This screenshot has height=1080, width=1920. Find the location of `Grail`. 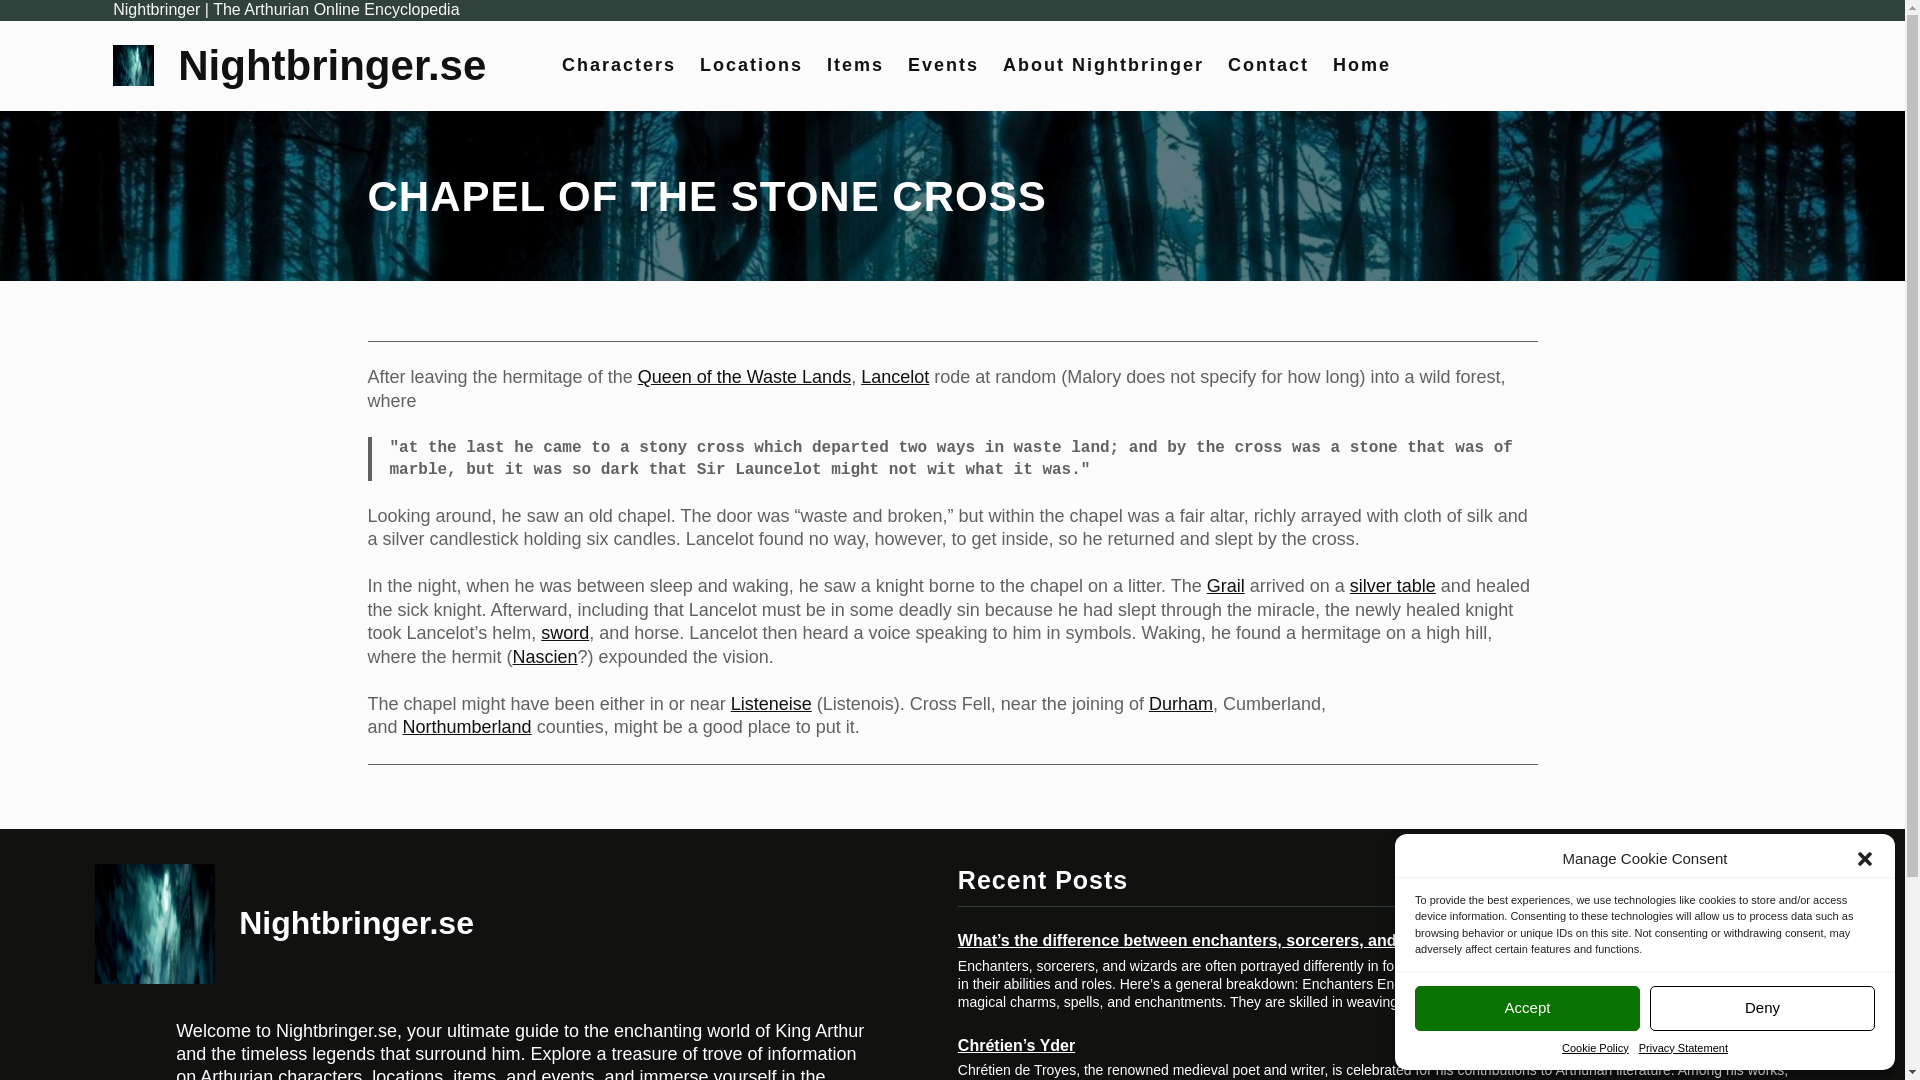

Grail is located at coordinates (1226, 586).